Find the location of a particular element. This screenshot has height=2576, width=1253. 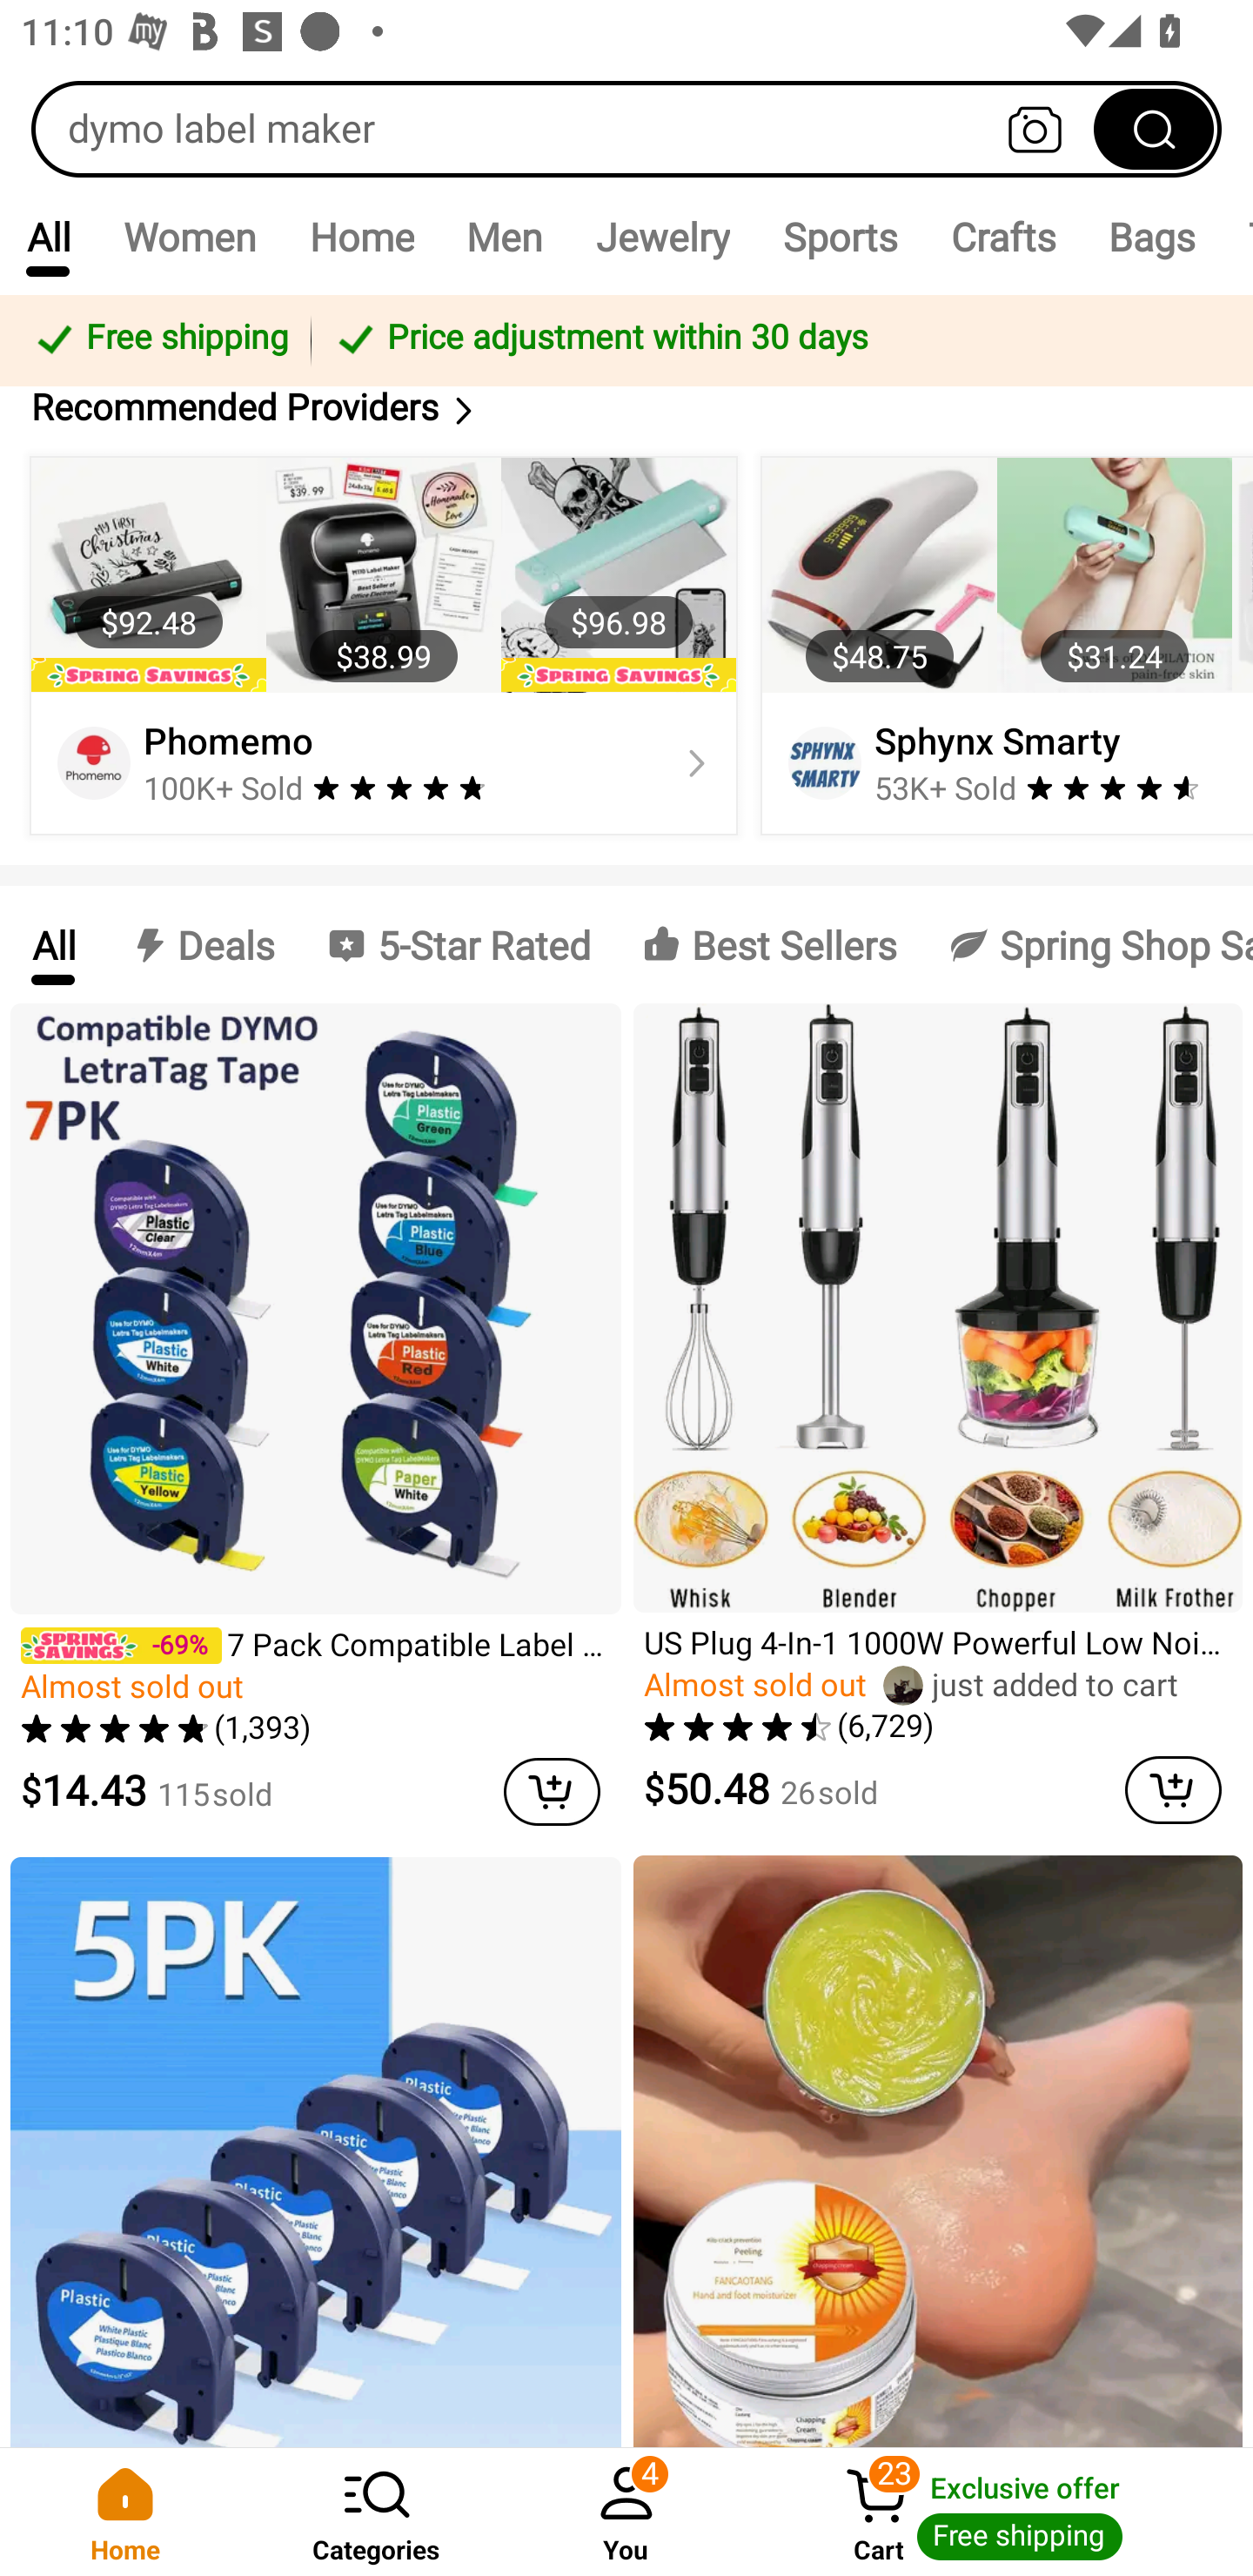

$48.75 $31.24 Sphynx Smarty 53K+ Sold is located at coordinates (1002, 646).